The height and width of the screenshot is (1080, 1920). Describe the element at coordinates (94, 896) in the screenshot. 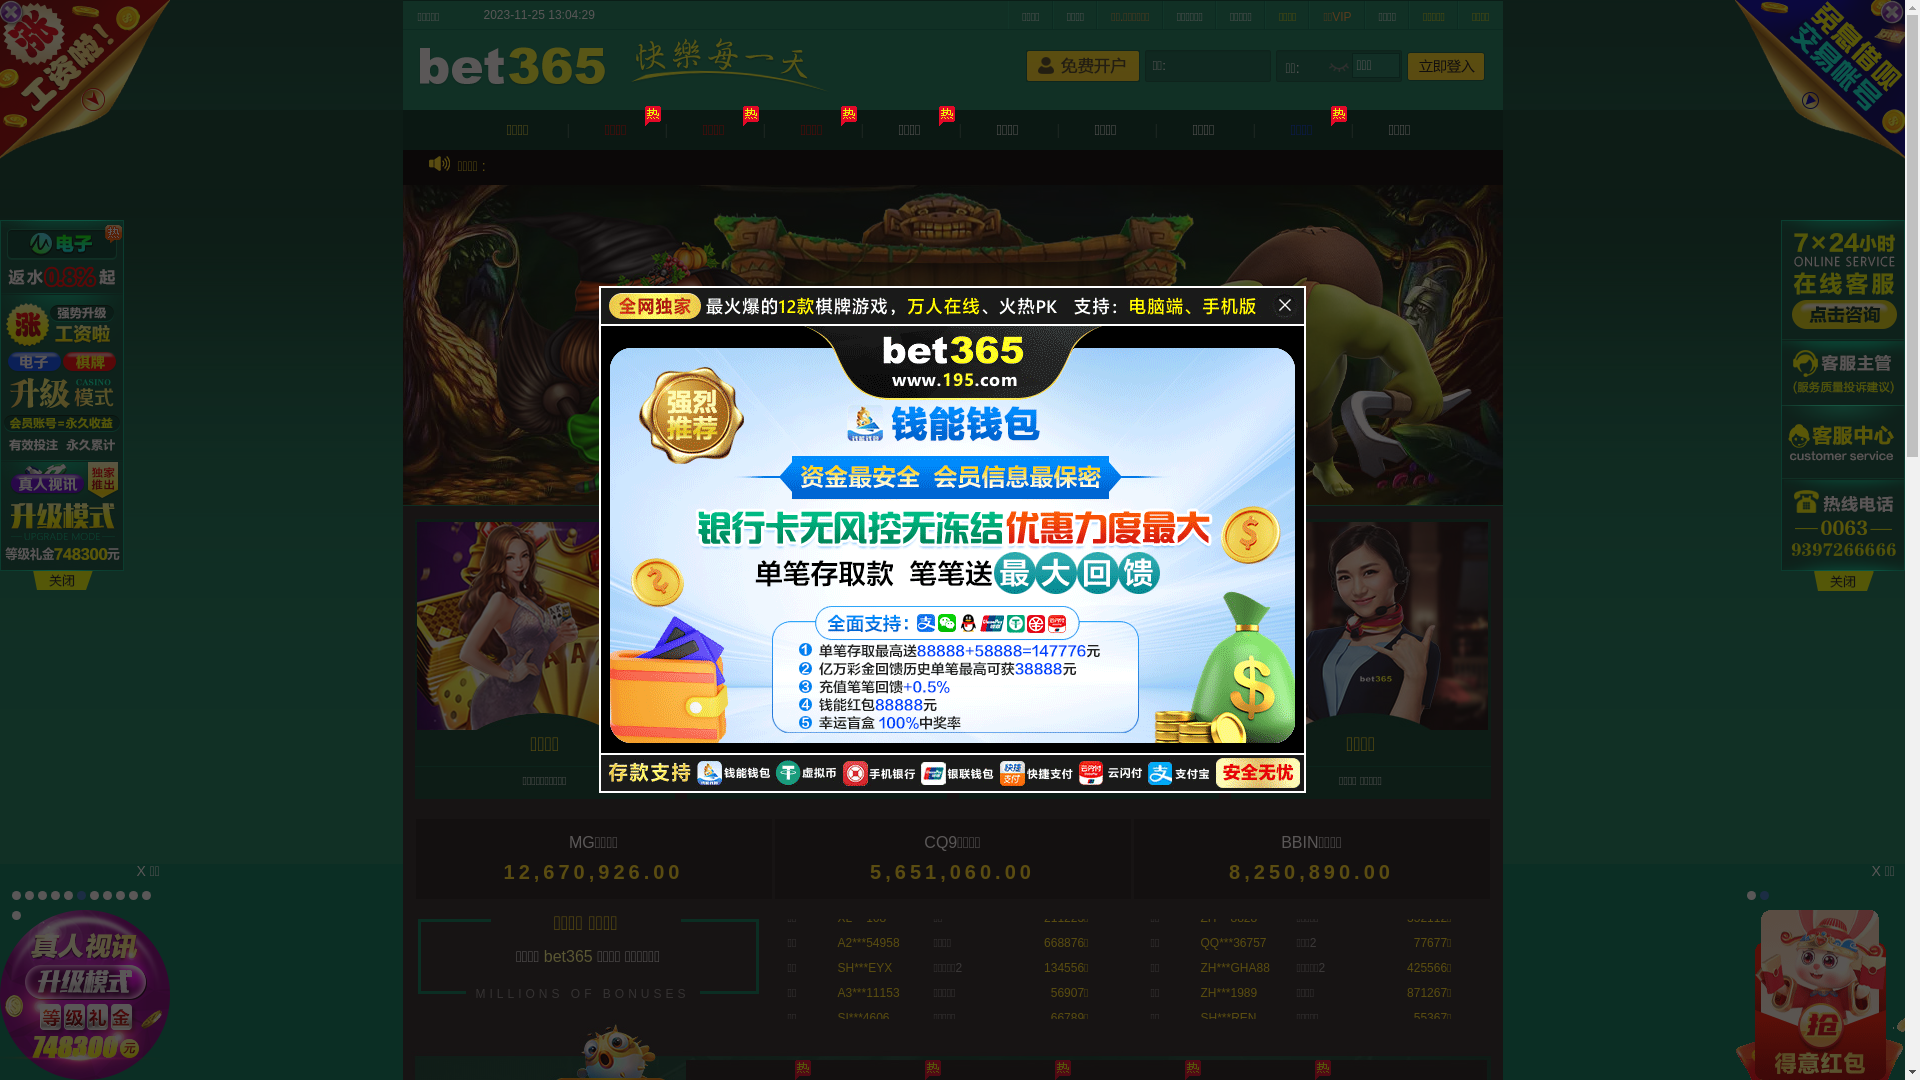

I see `7` at that location.